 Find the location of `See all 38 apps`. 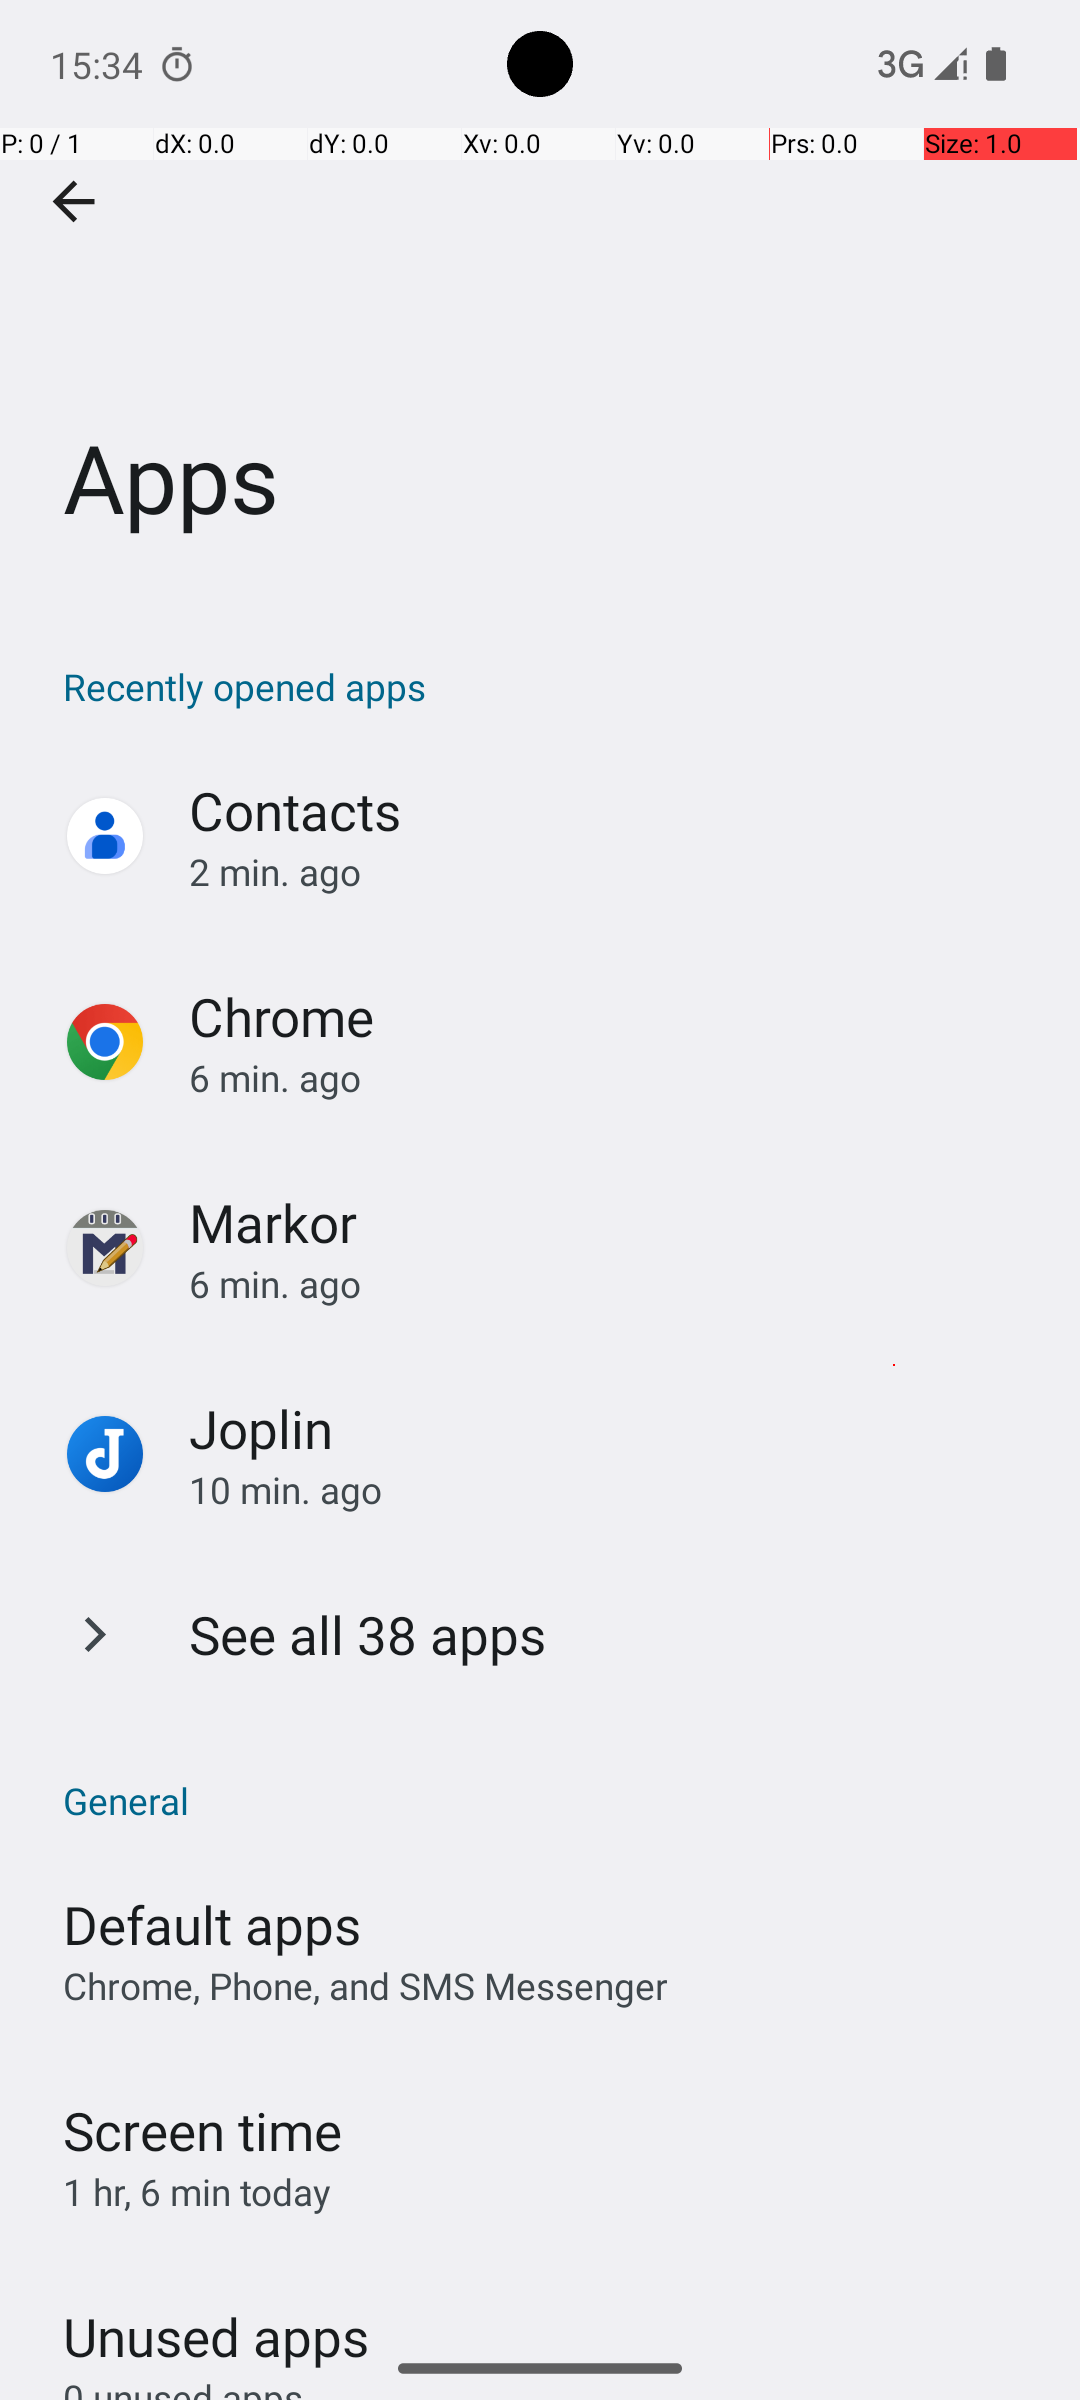

See all 38 apps is located at coordinates (368, 1634).